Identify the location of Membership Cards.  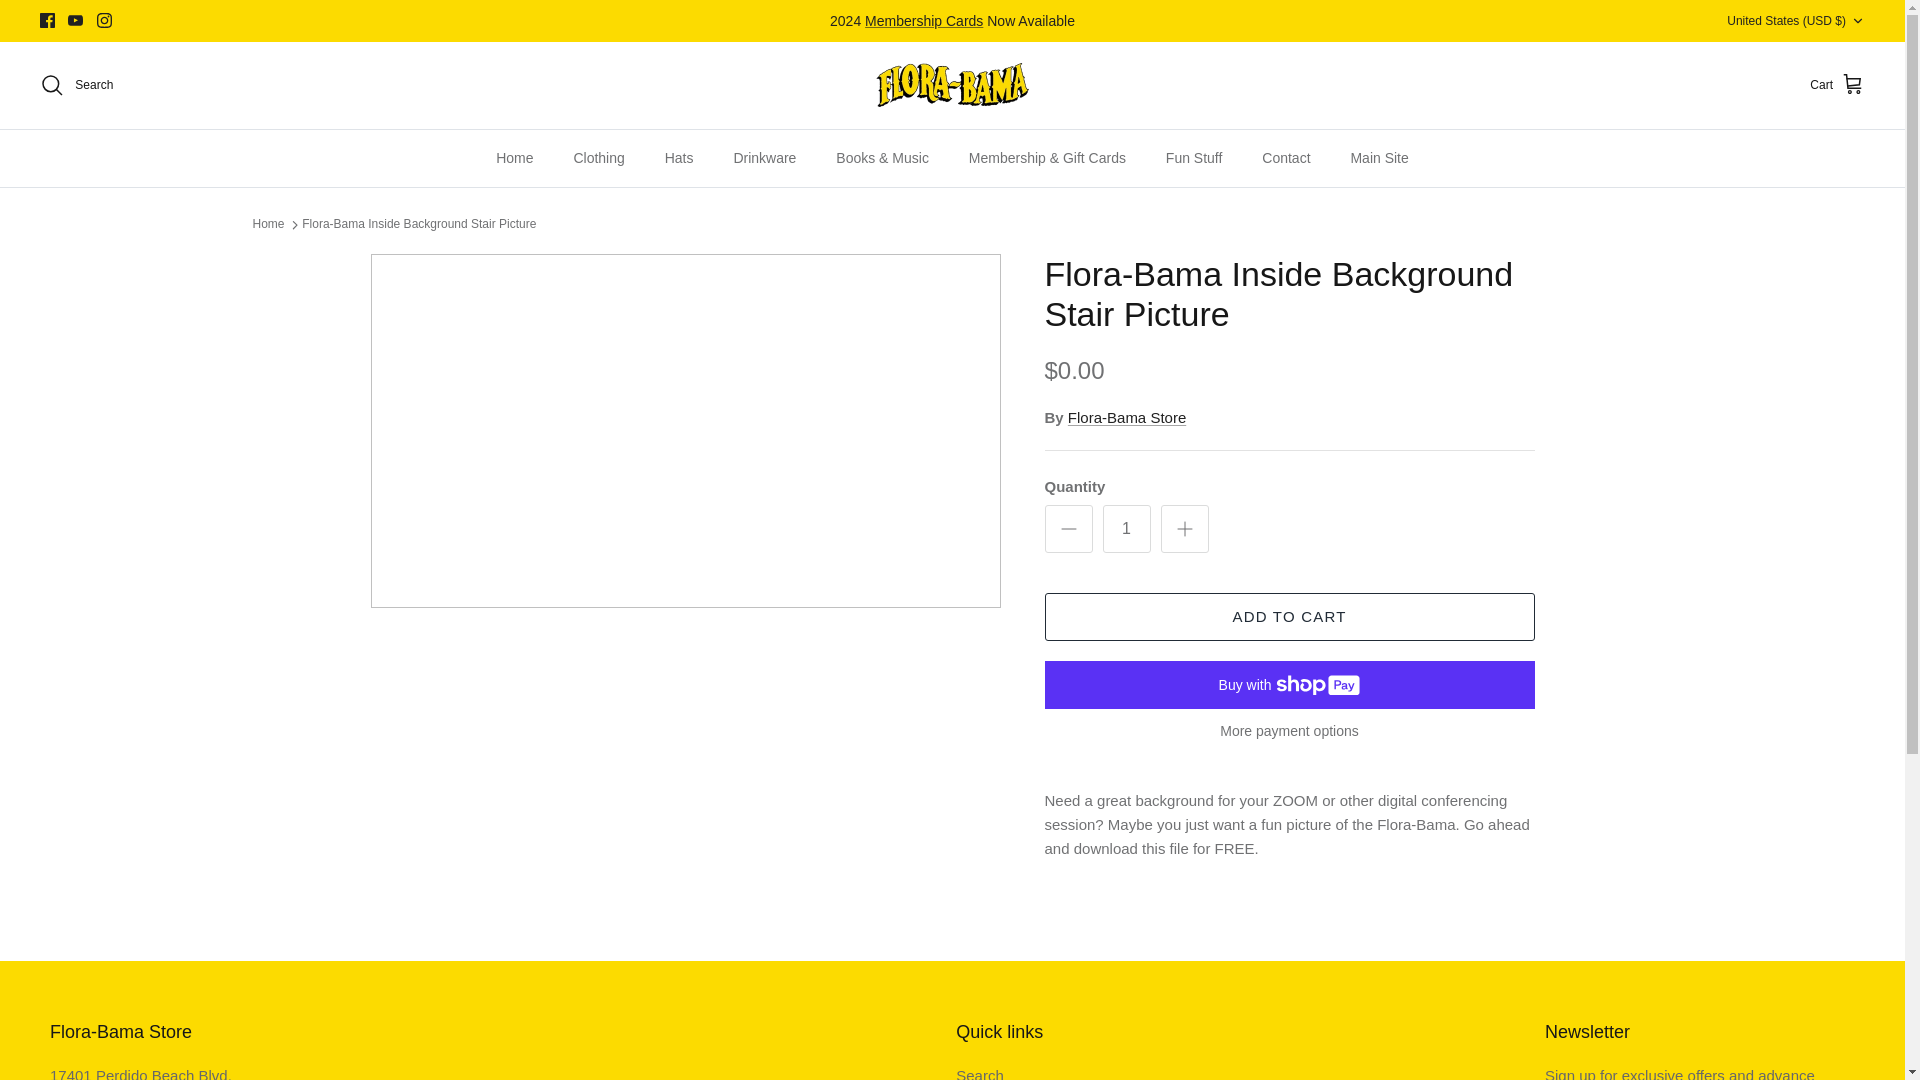
(924, 20).